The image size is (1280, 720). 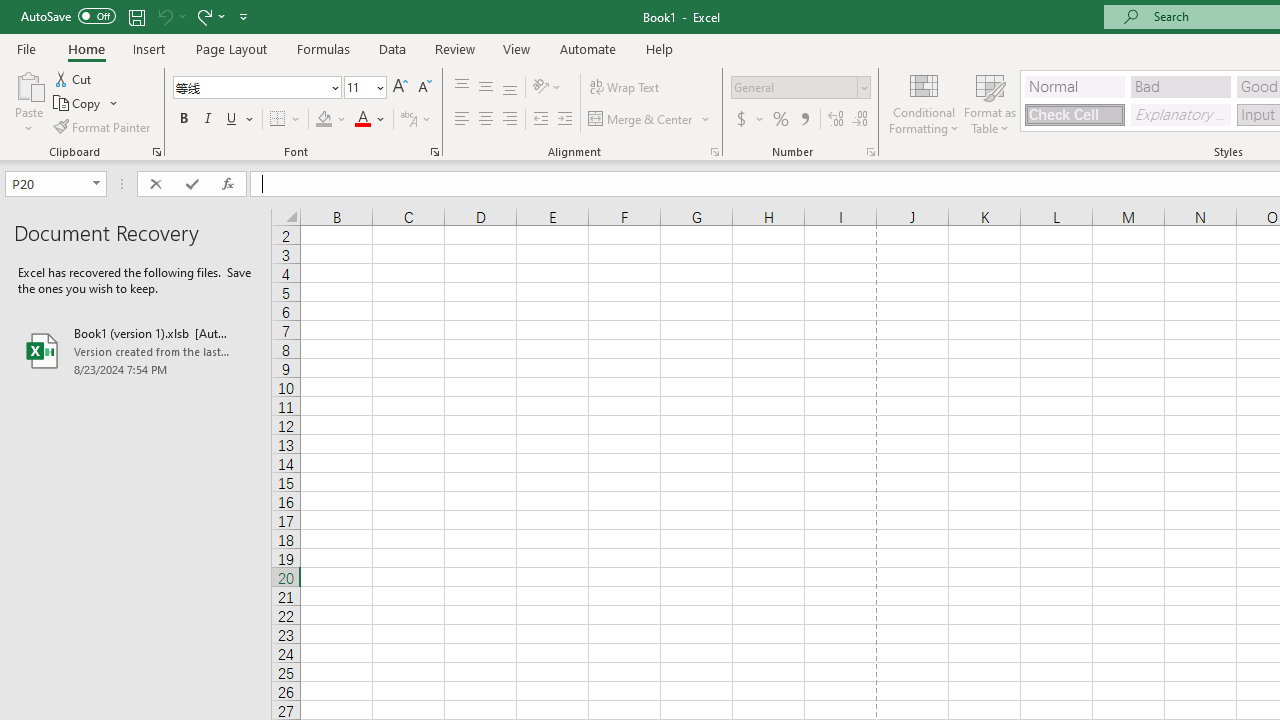 I want to click on Center, so click(x=485, y=120).